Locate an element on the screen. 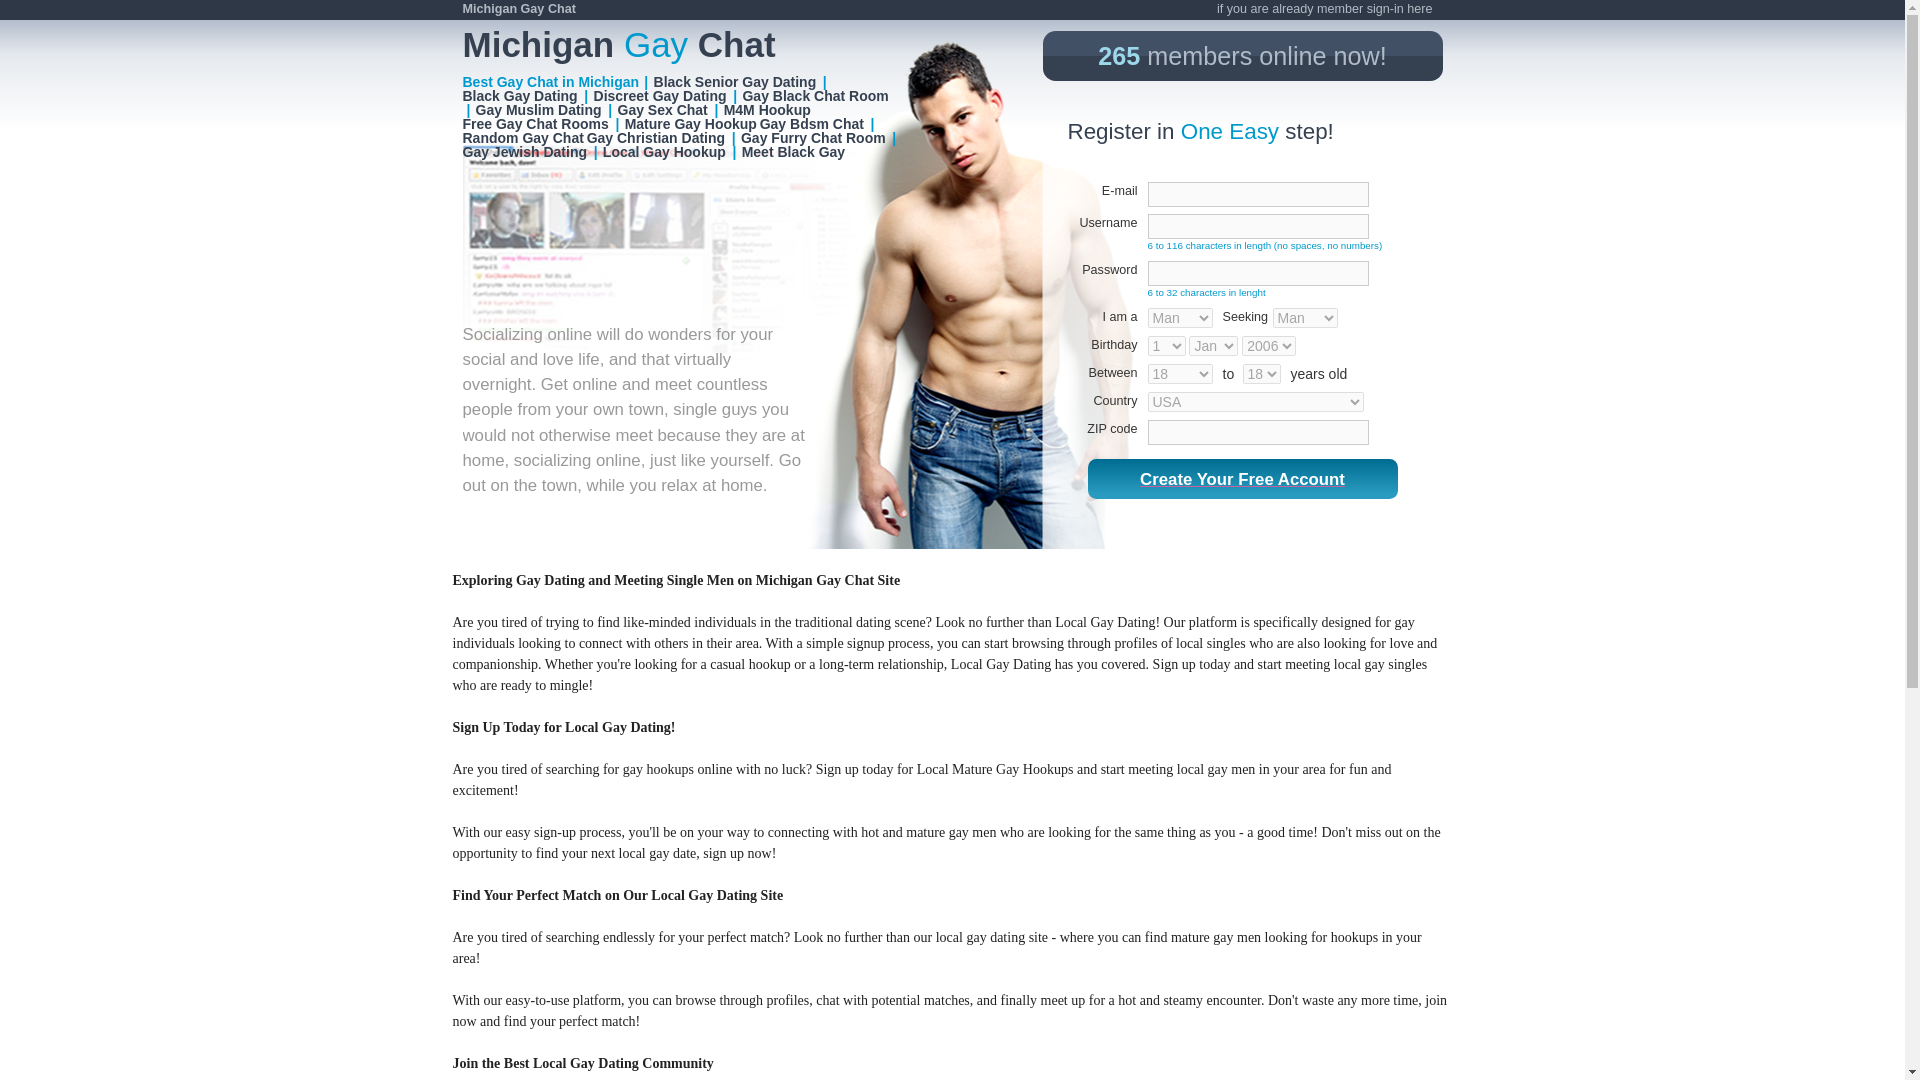 The image size is (1920, 1080). Black Gay Dating is located at coordinates (520, 95).